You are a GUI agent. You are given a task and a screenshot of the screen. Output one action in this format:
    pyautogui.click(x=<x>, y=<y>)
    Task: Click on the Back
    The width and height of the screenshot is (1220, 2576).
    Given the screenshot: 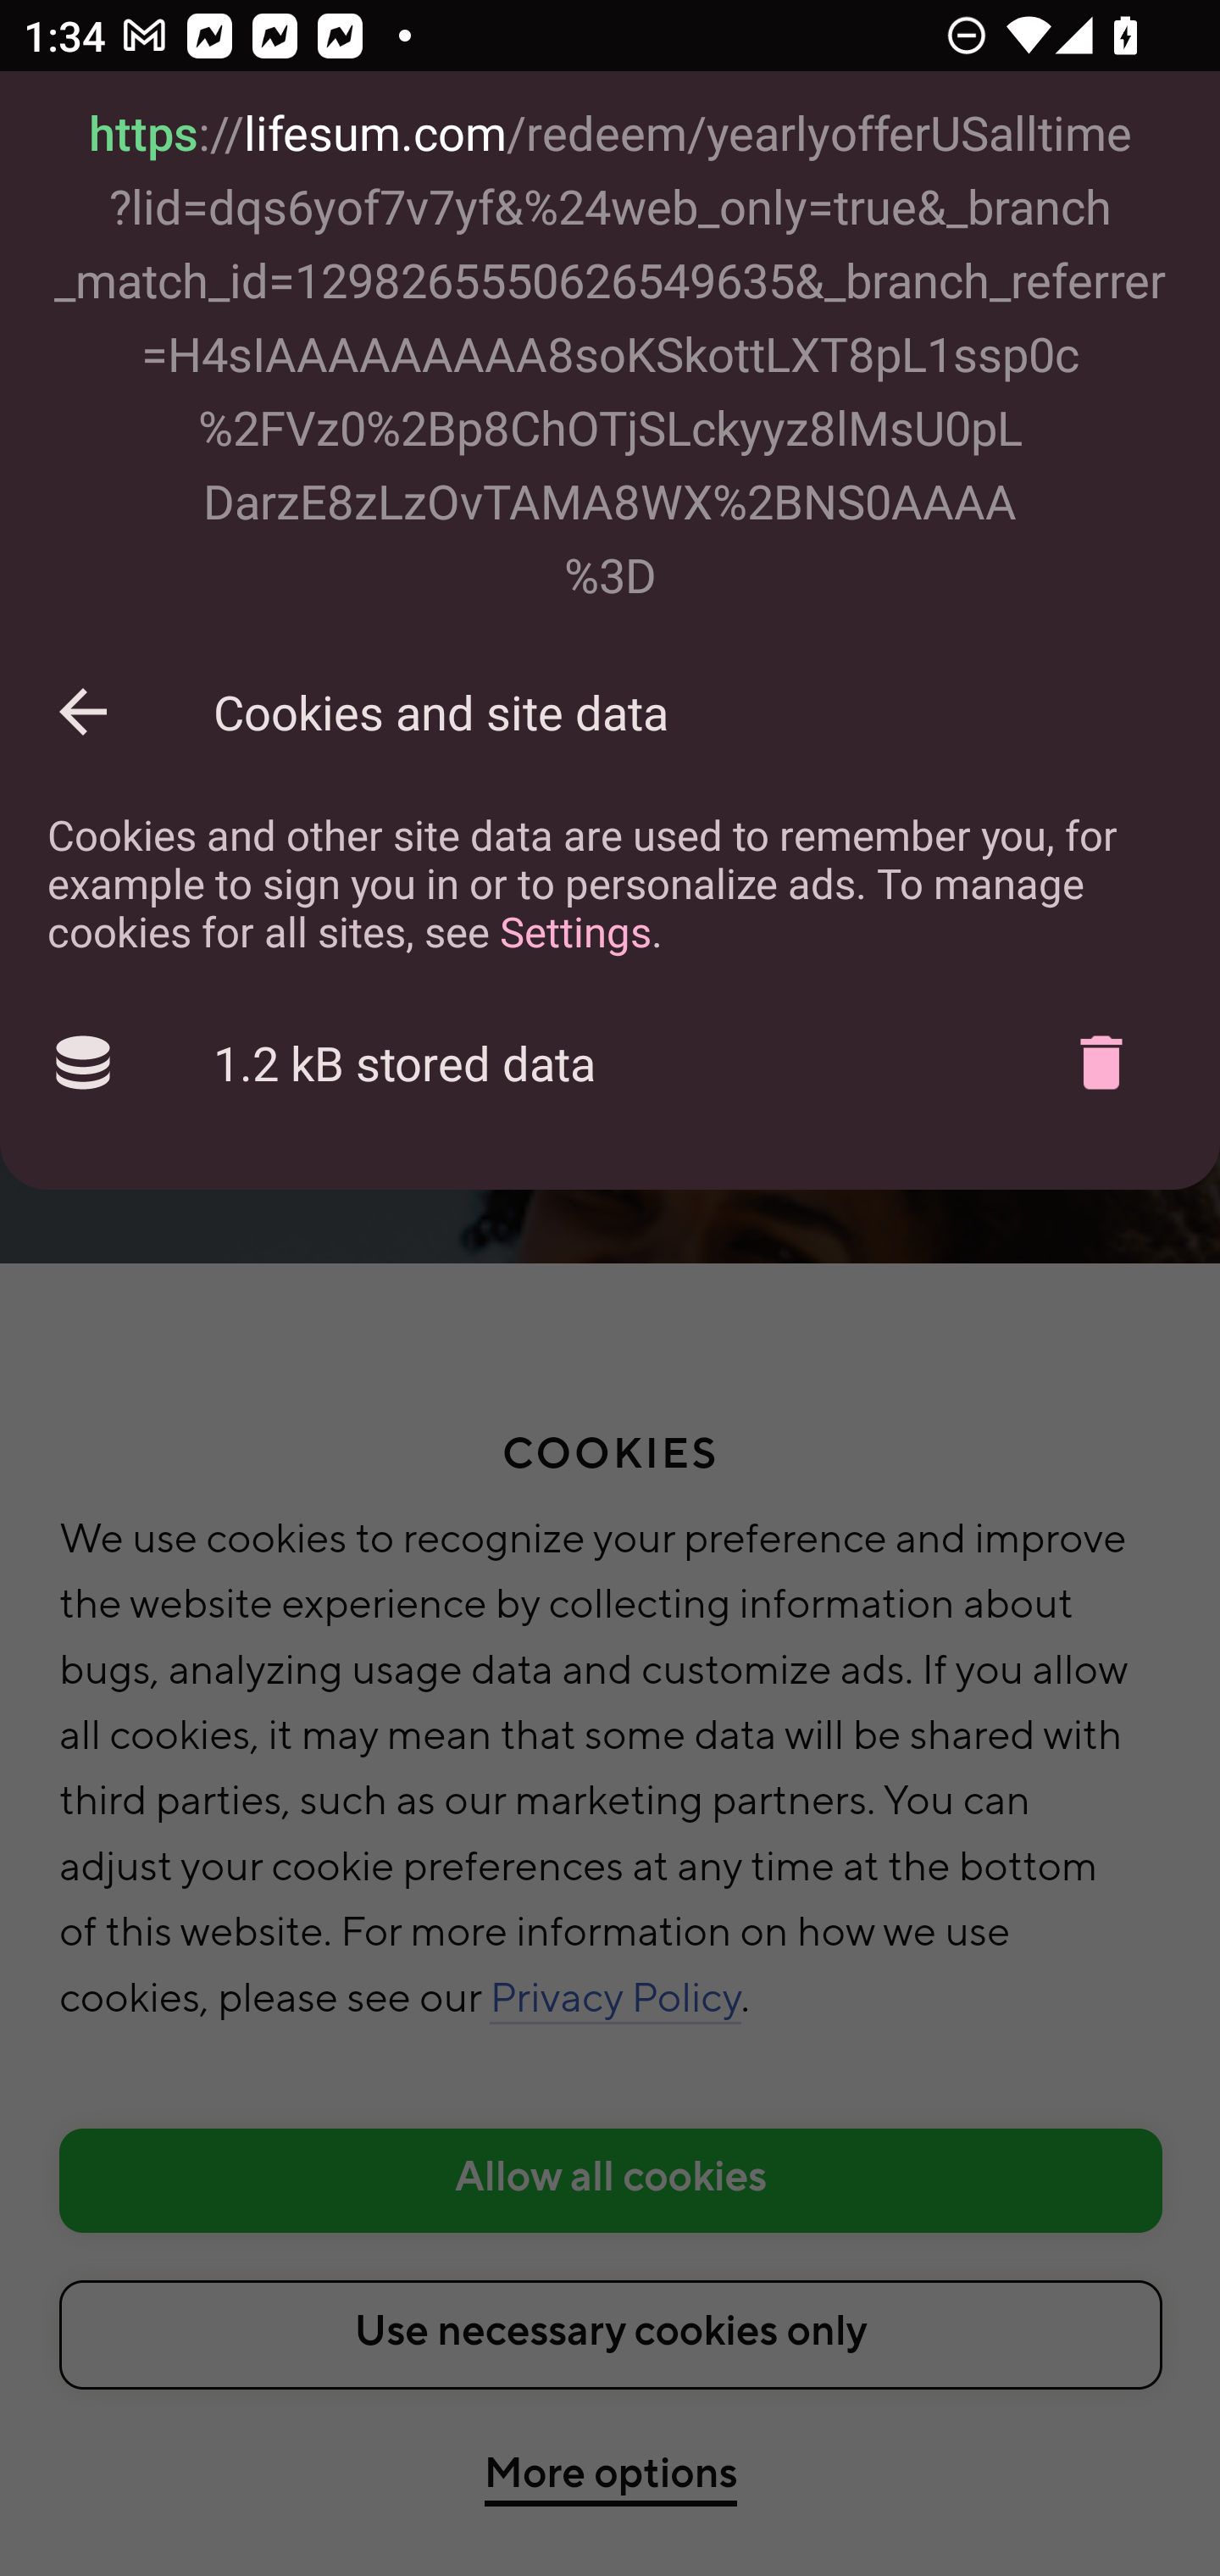 What is the action you would take?
    pyautogui.click(x=83, y=712)
    